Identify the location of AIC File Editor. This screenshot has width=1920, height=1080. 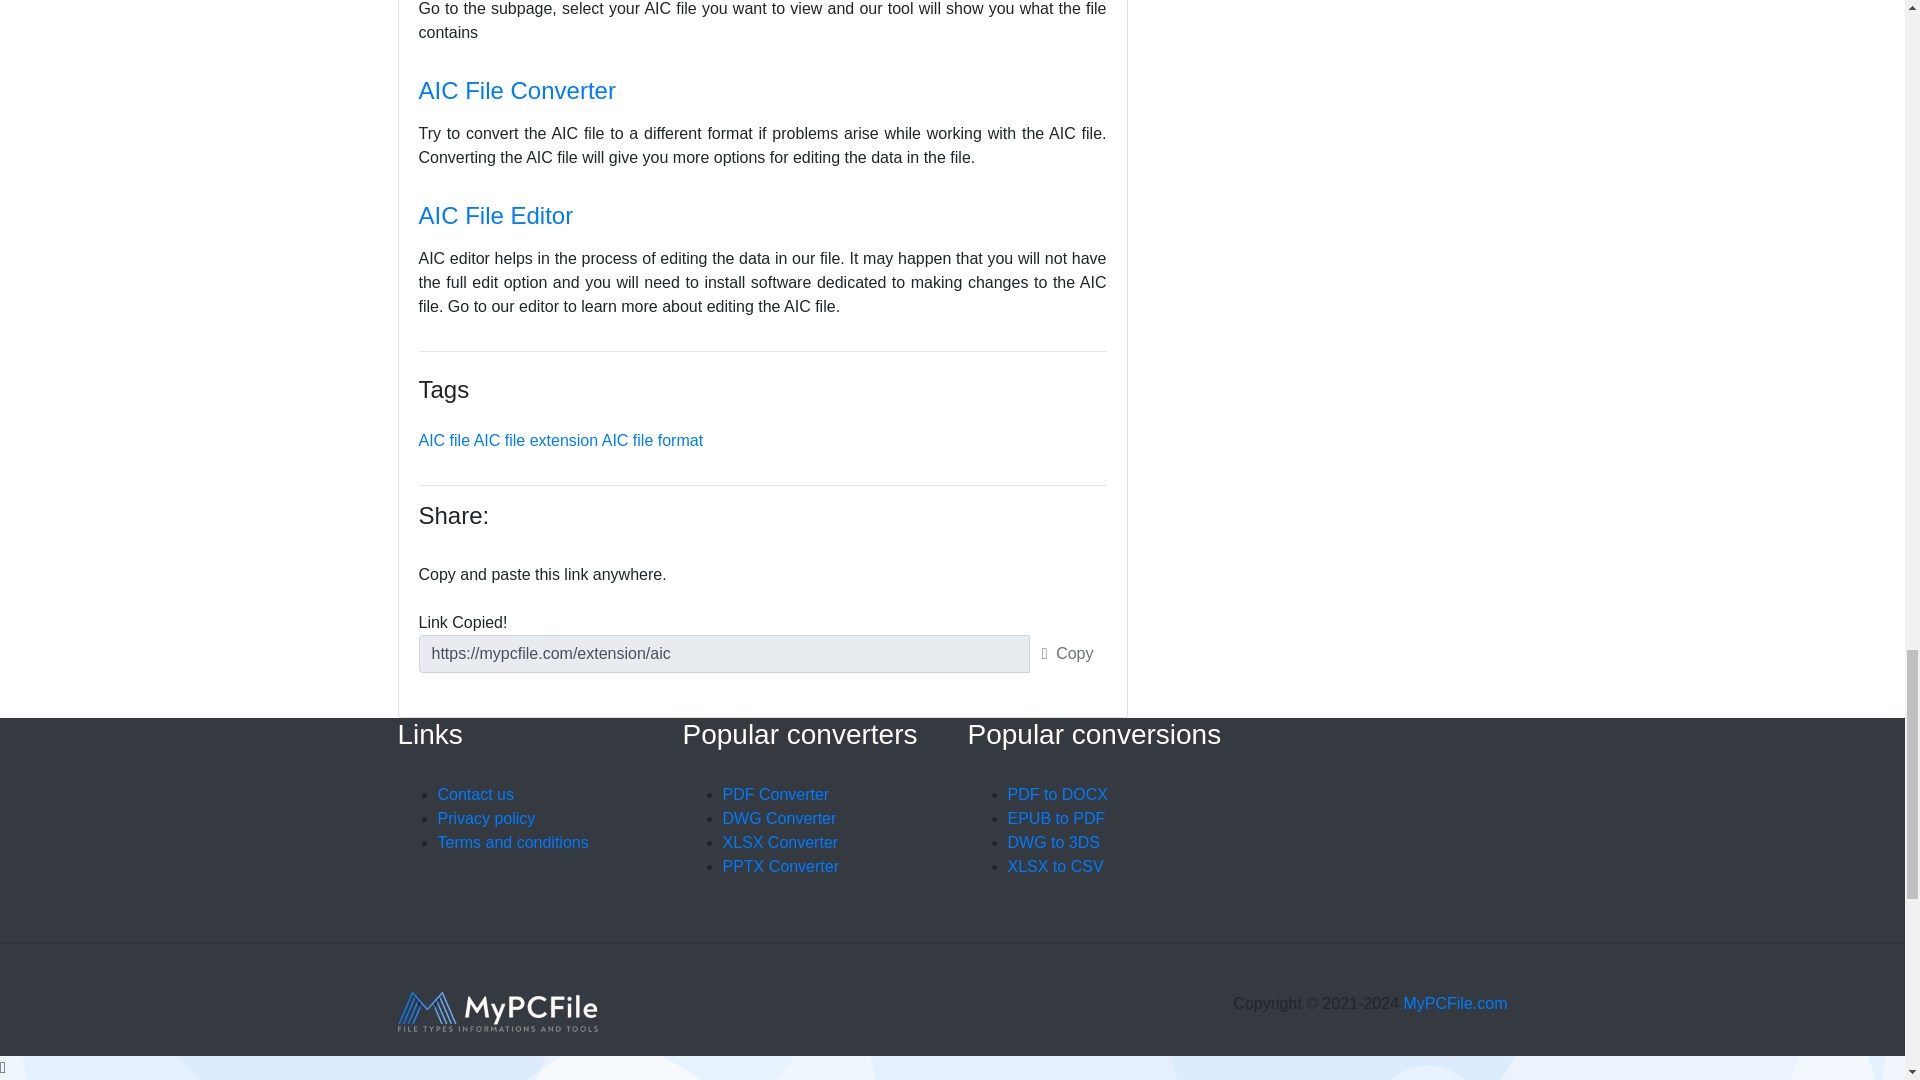
(495, 214).